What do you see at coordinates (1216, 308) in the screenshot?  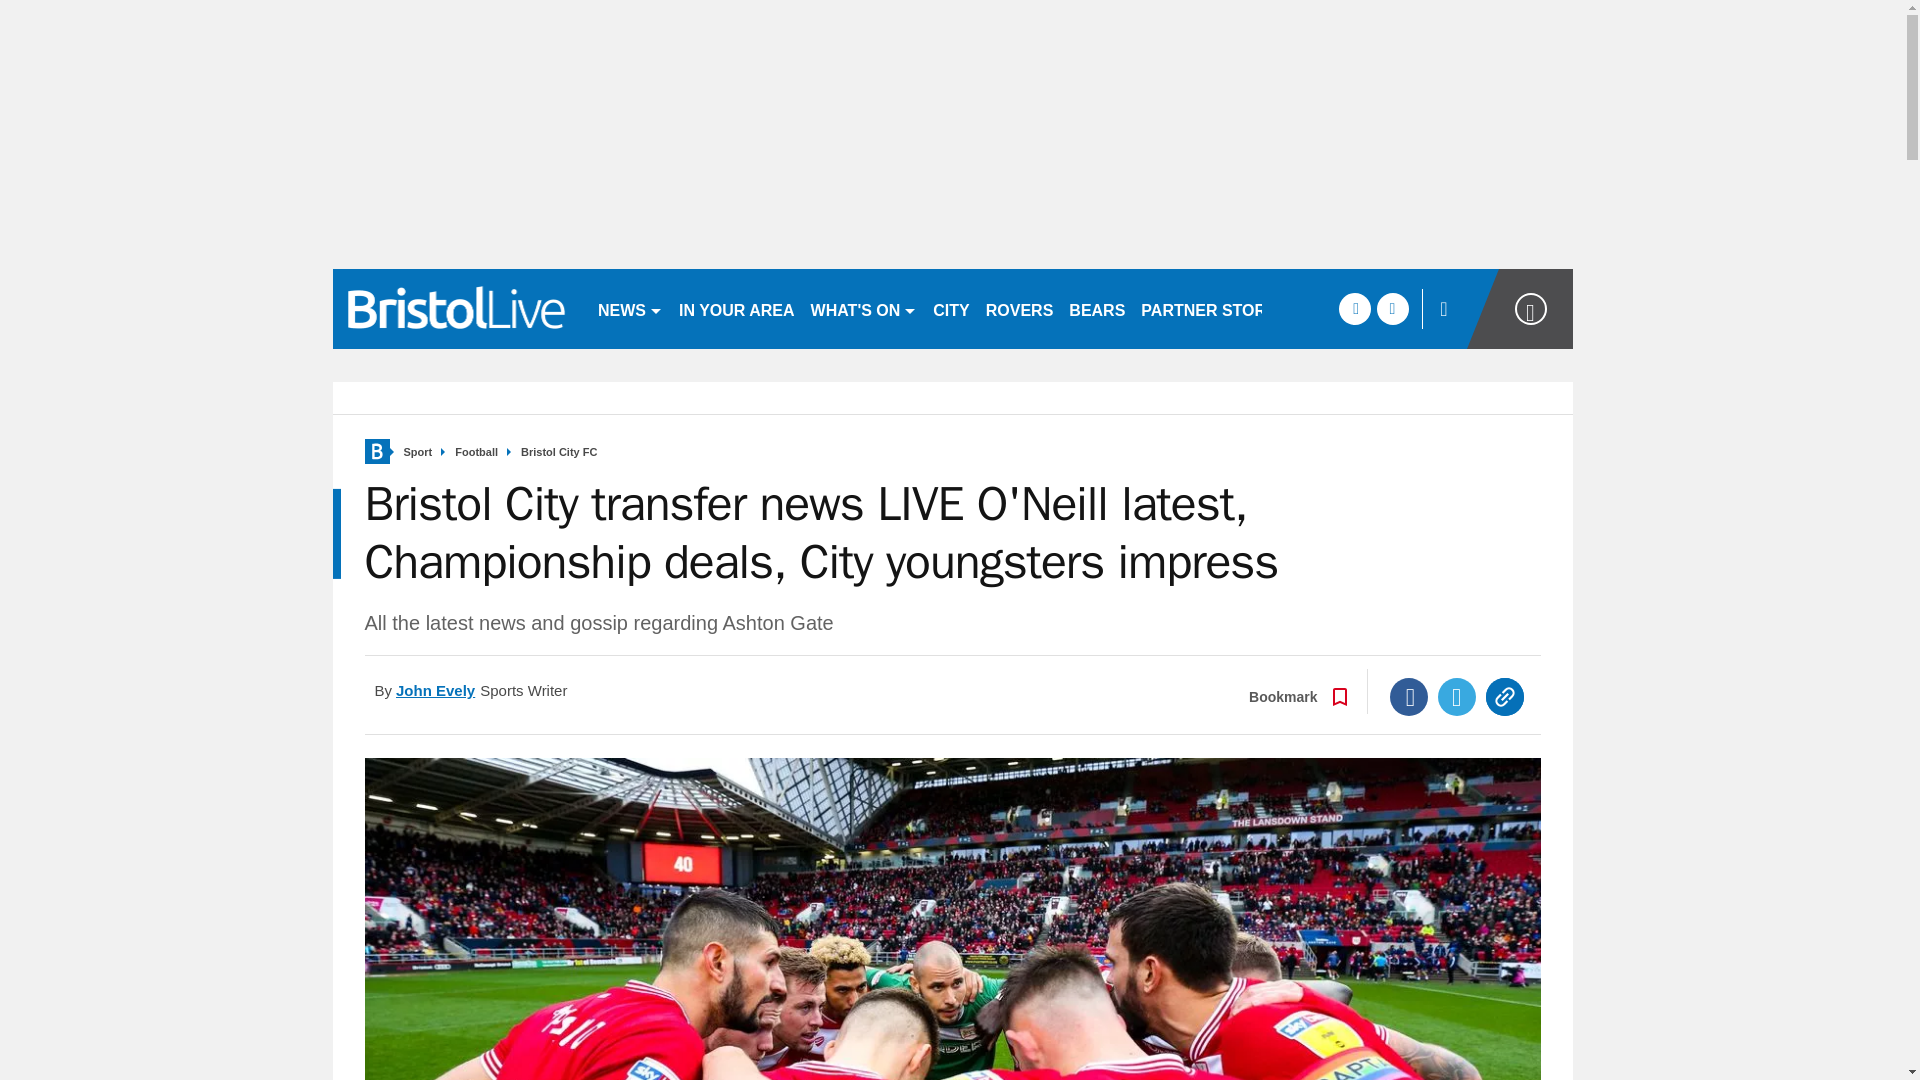 I see `PARTNER STORIES` at bounding box center [1216, 308].